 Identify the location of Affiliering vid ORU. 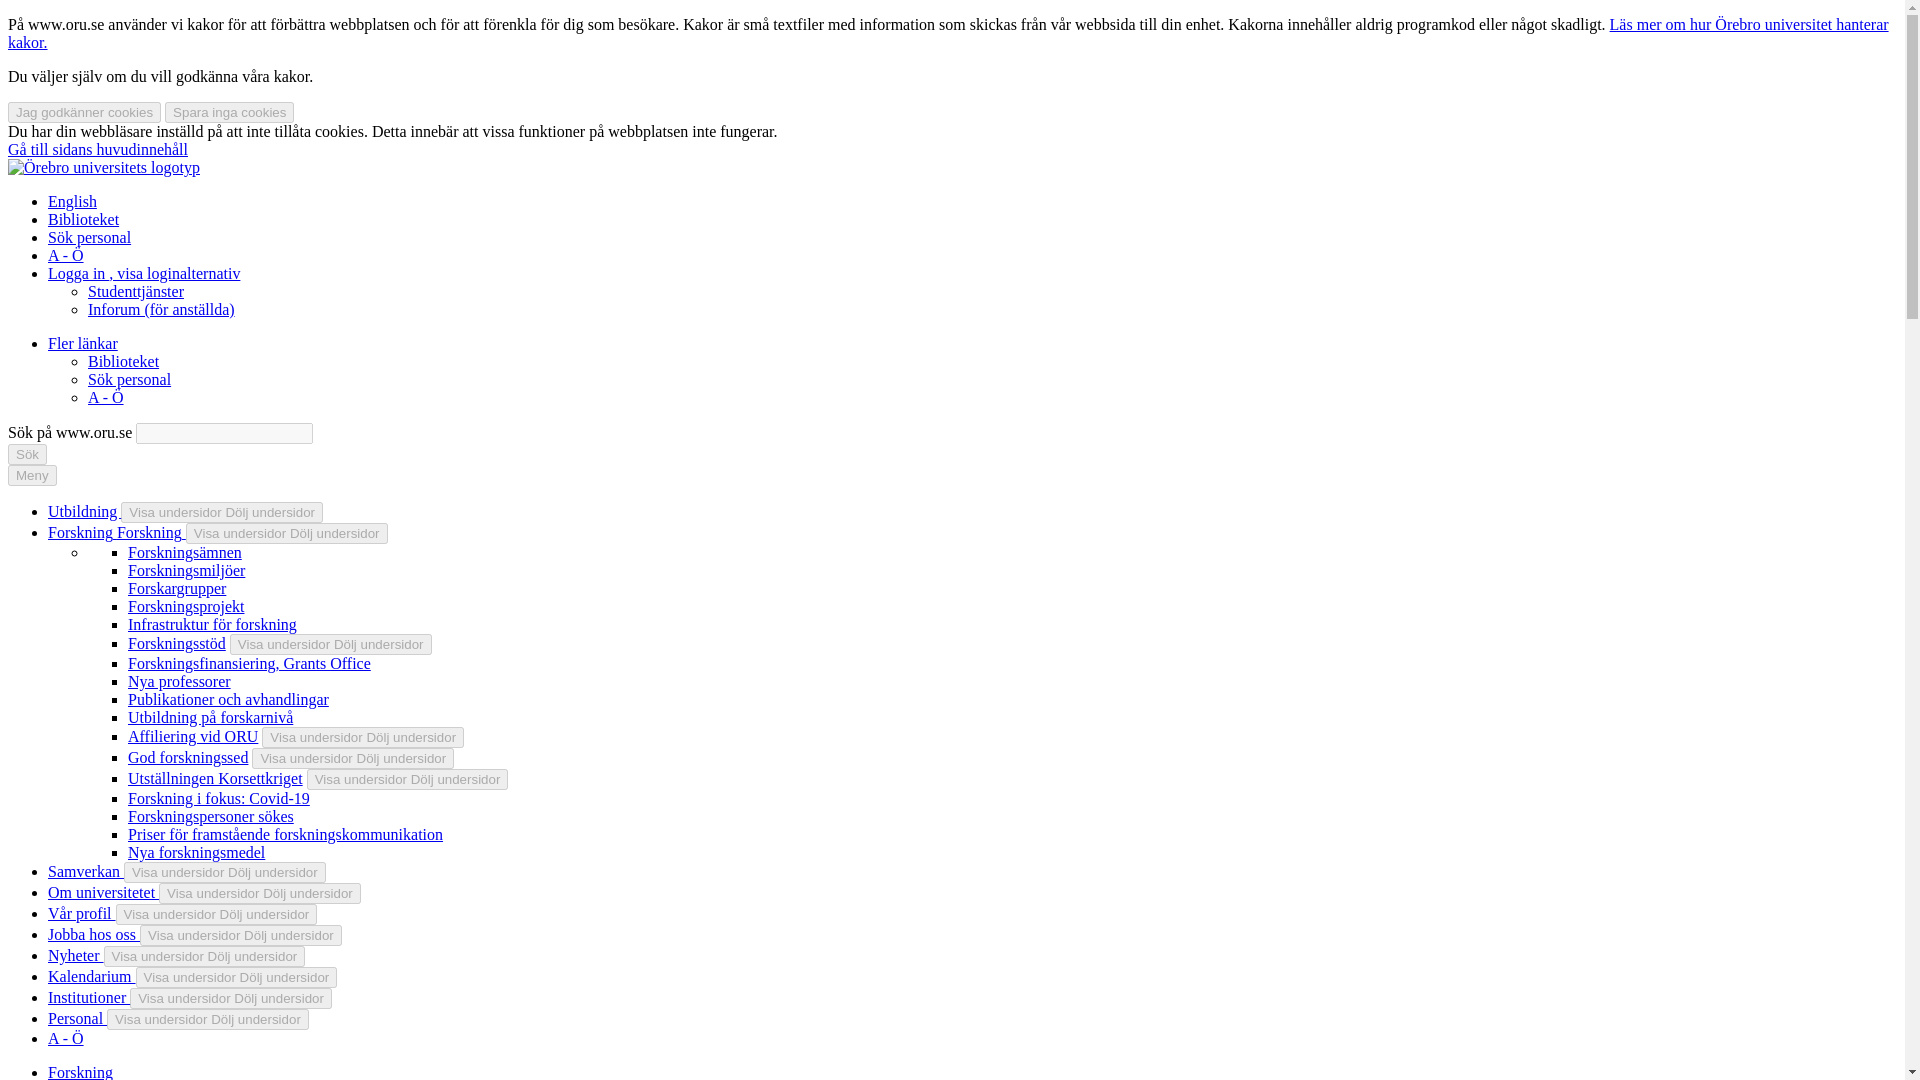
(192, 736).